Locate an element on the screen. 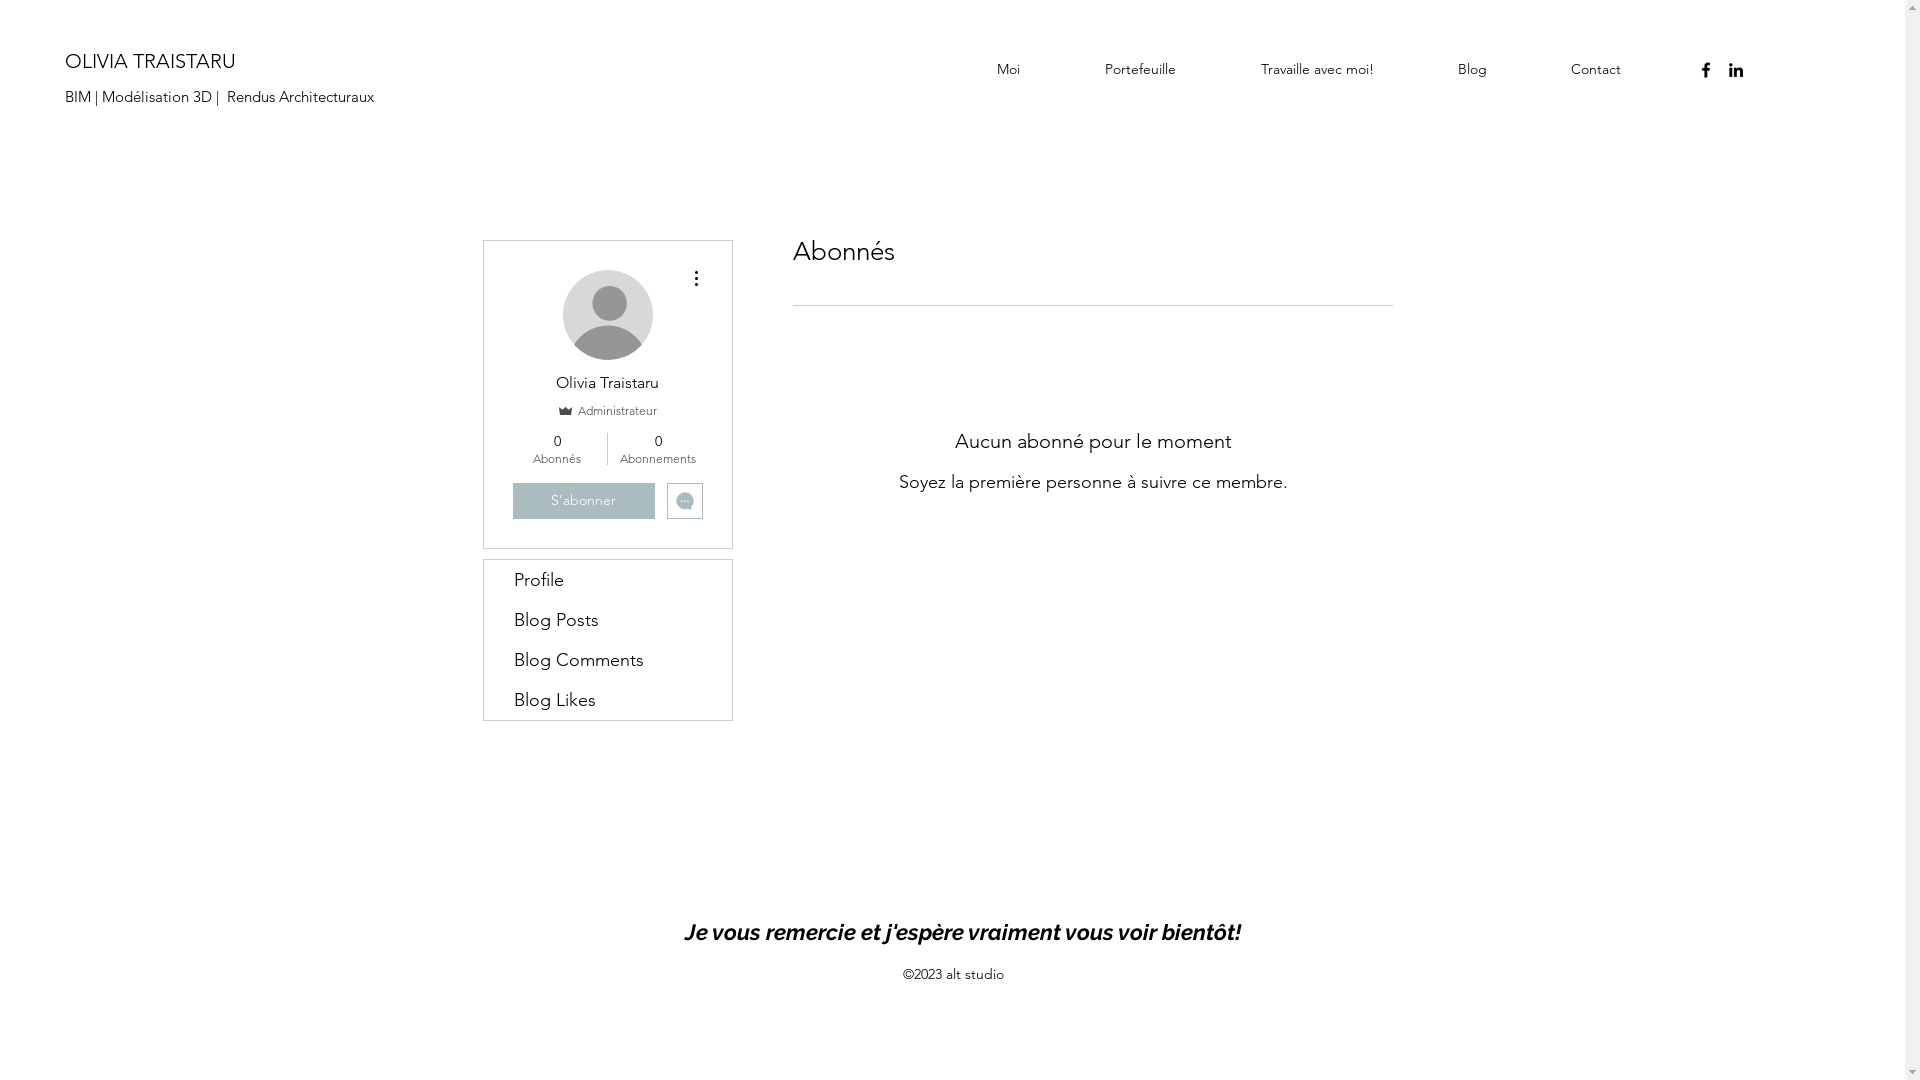 This screenshot has height=1080, width=1920. Blog Posts is located at coordinates (608, 620).